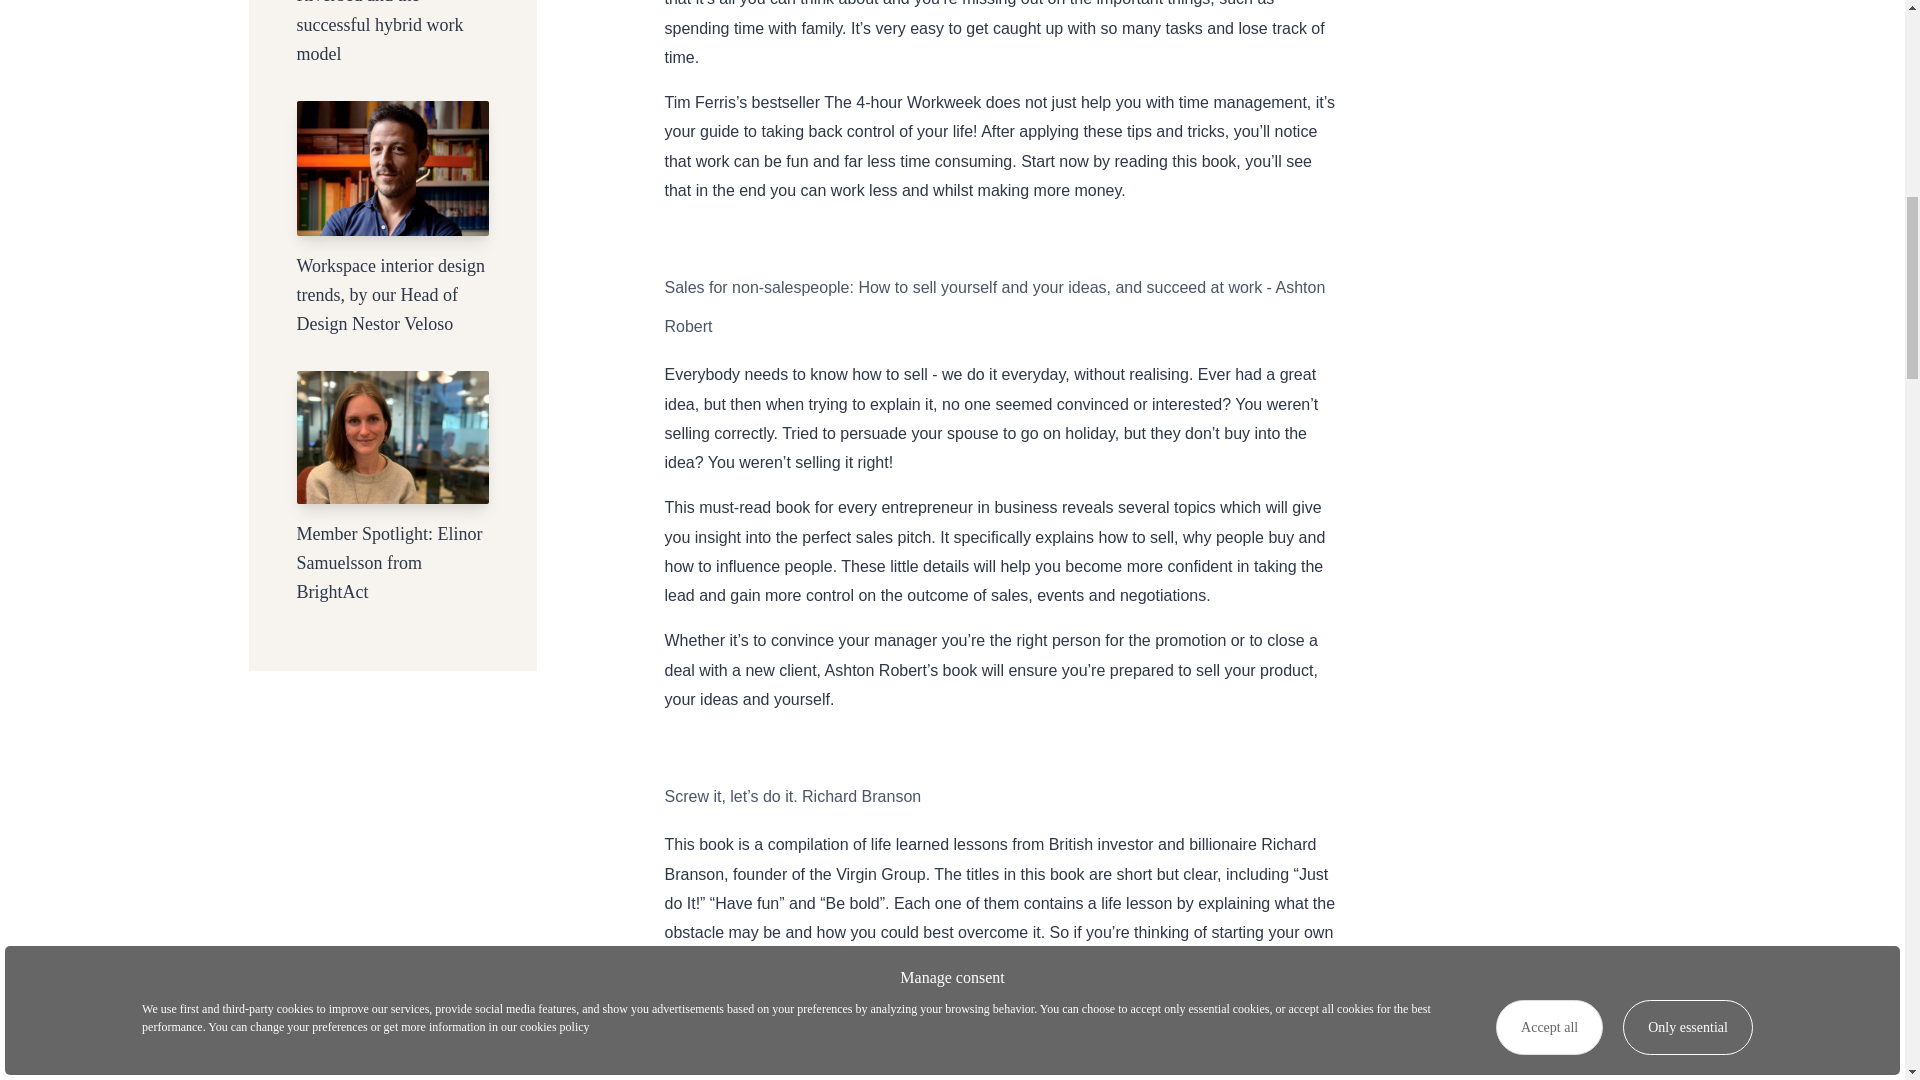 The height and width of the screenshot is (1080, 1920). What do you see at coordinates (392, 497) in the screenshot?
I see `Member Spotlight: Elinor Samuelsson from BrightAct` at bounding box center [392, 497].